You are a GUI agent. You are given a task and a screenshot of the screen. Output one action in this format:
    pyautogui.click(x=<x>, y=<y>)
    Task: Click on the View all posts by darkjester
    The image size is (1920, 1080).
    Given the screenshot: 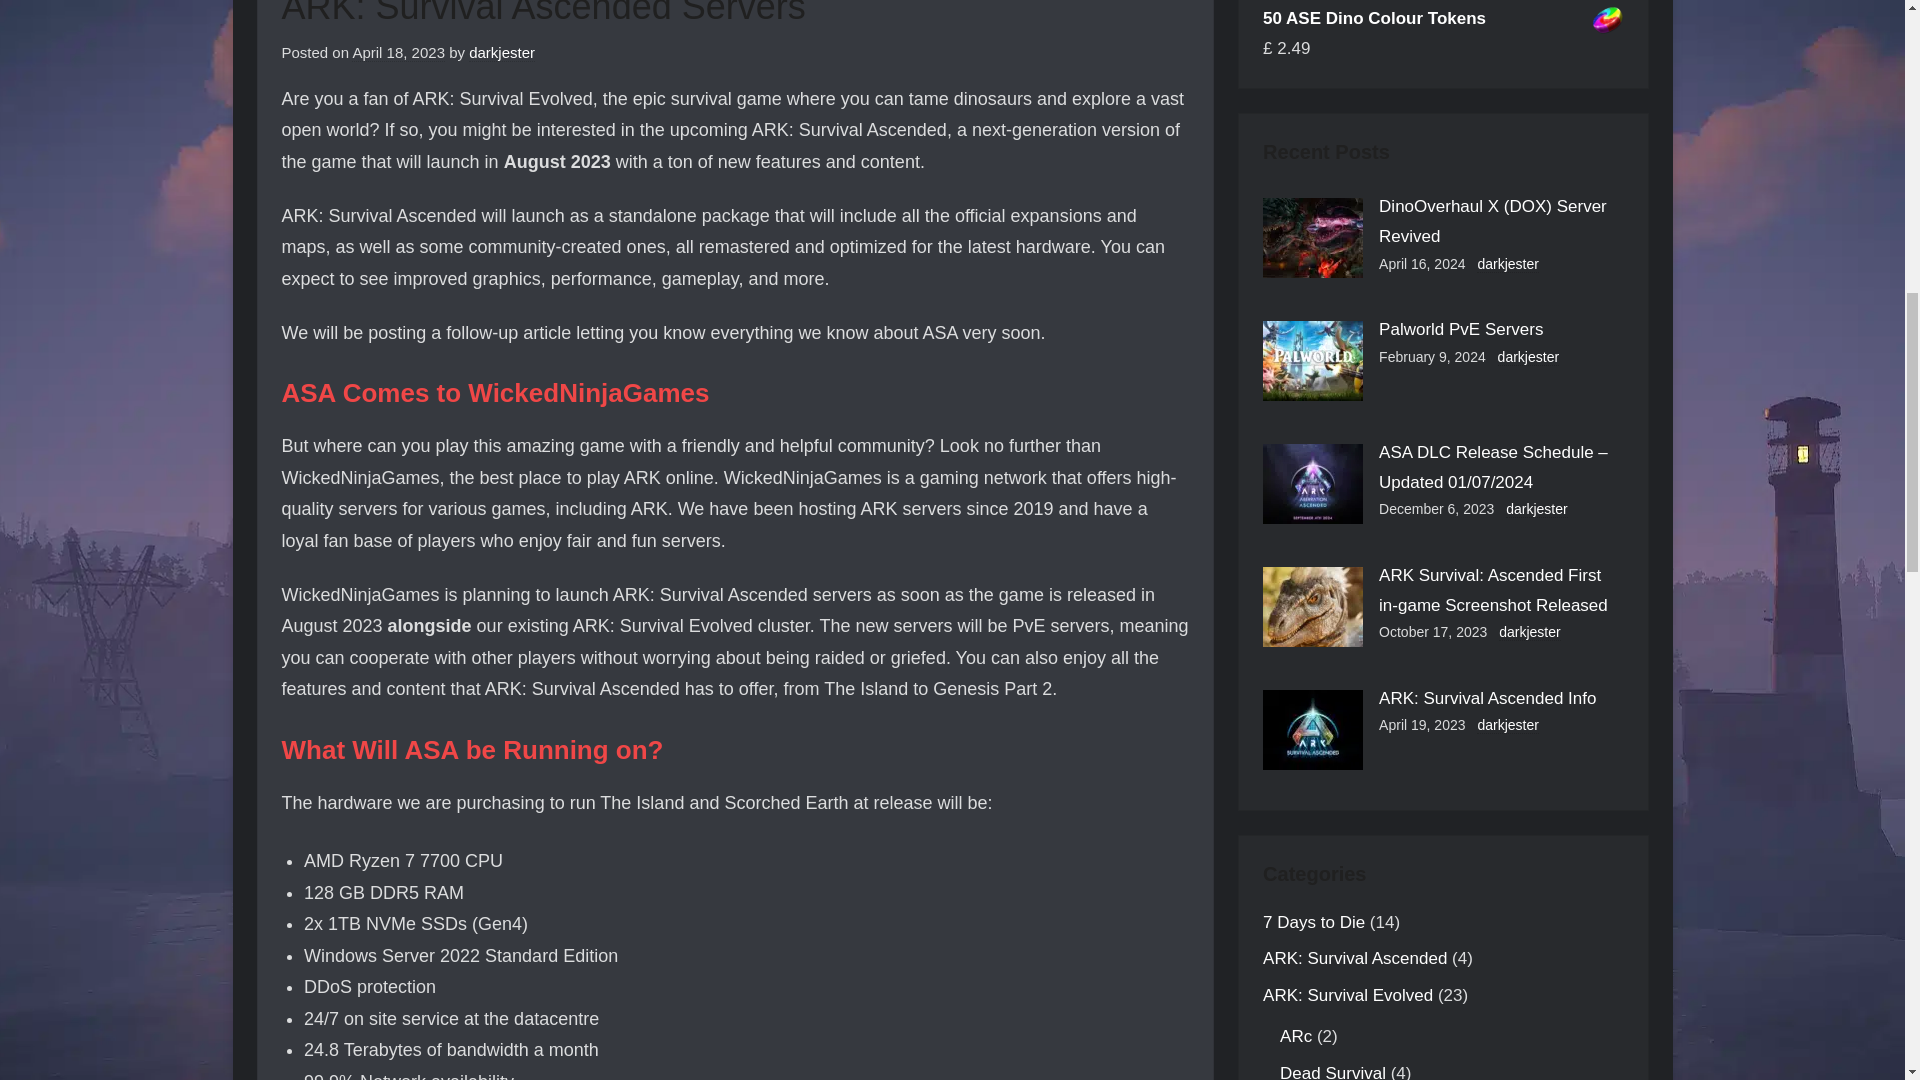 What is the action you would take?
    pyautogui.click(x=1536, y=510)
    